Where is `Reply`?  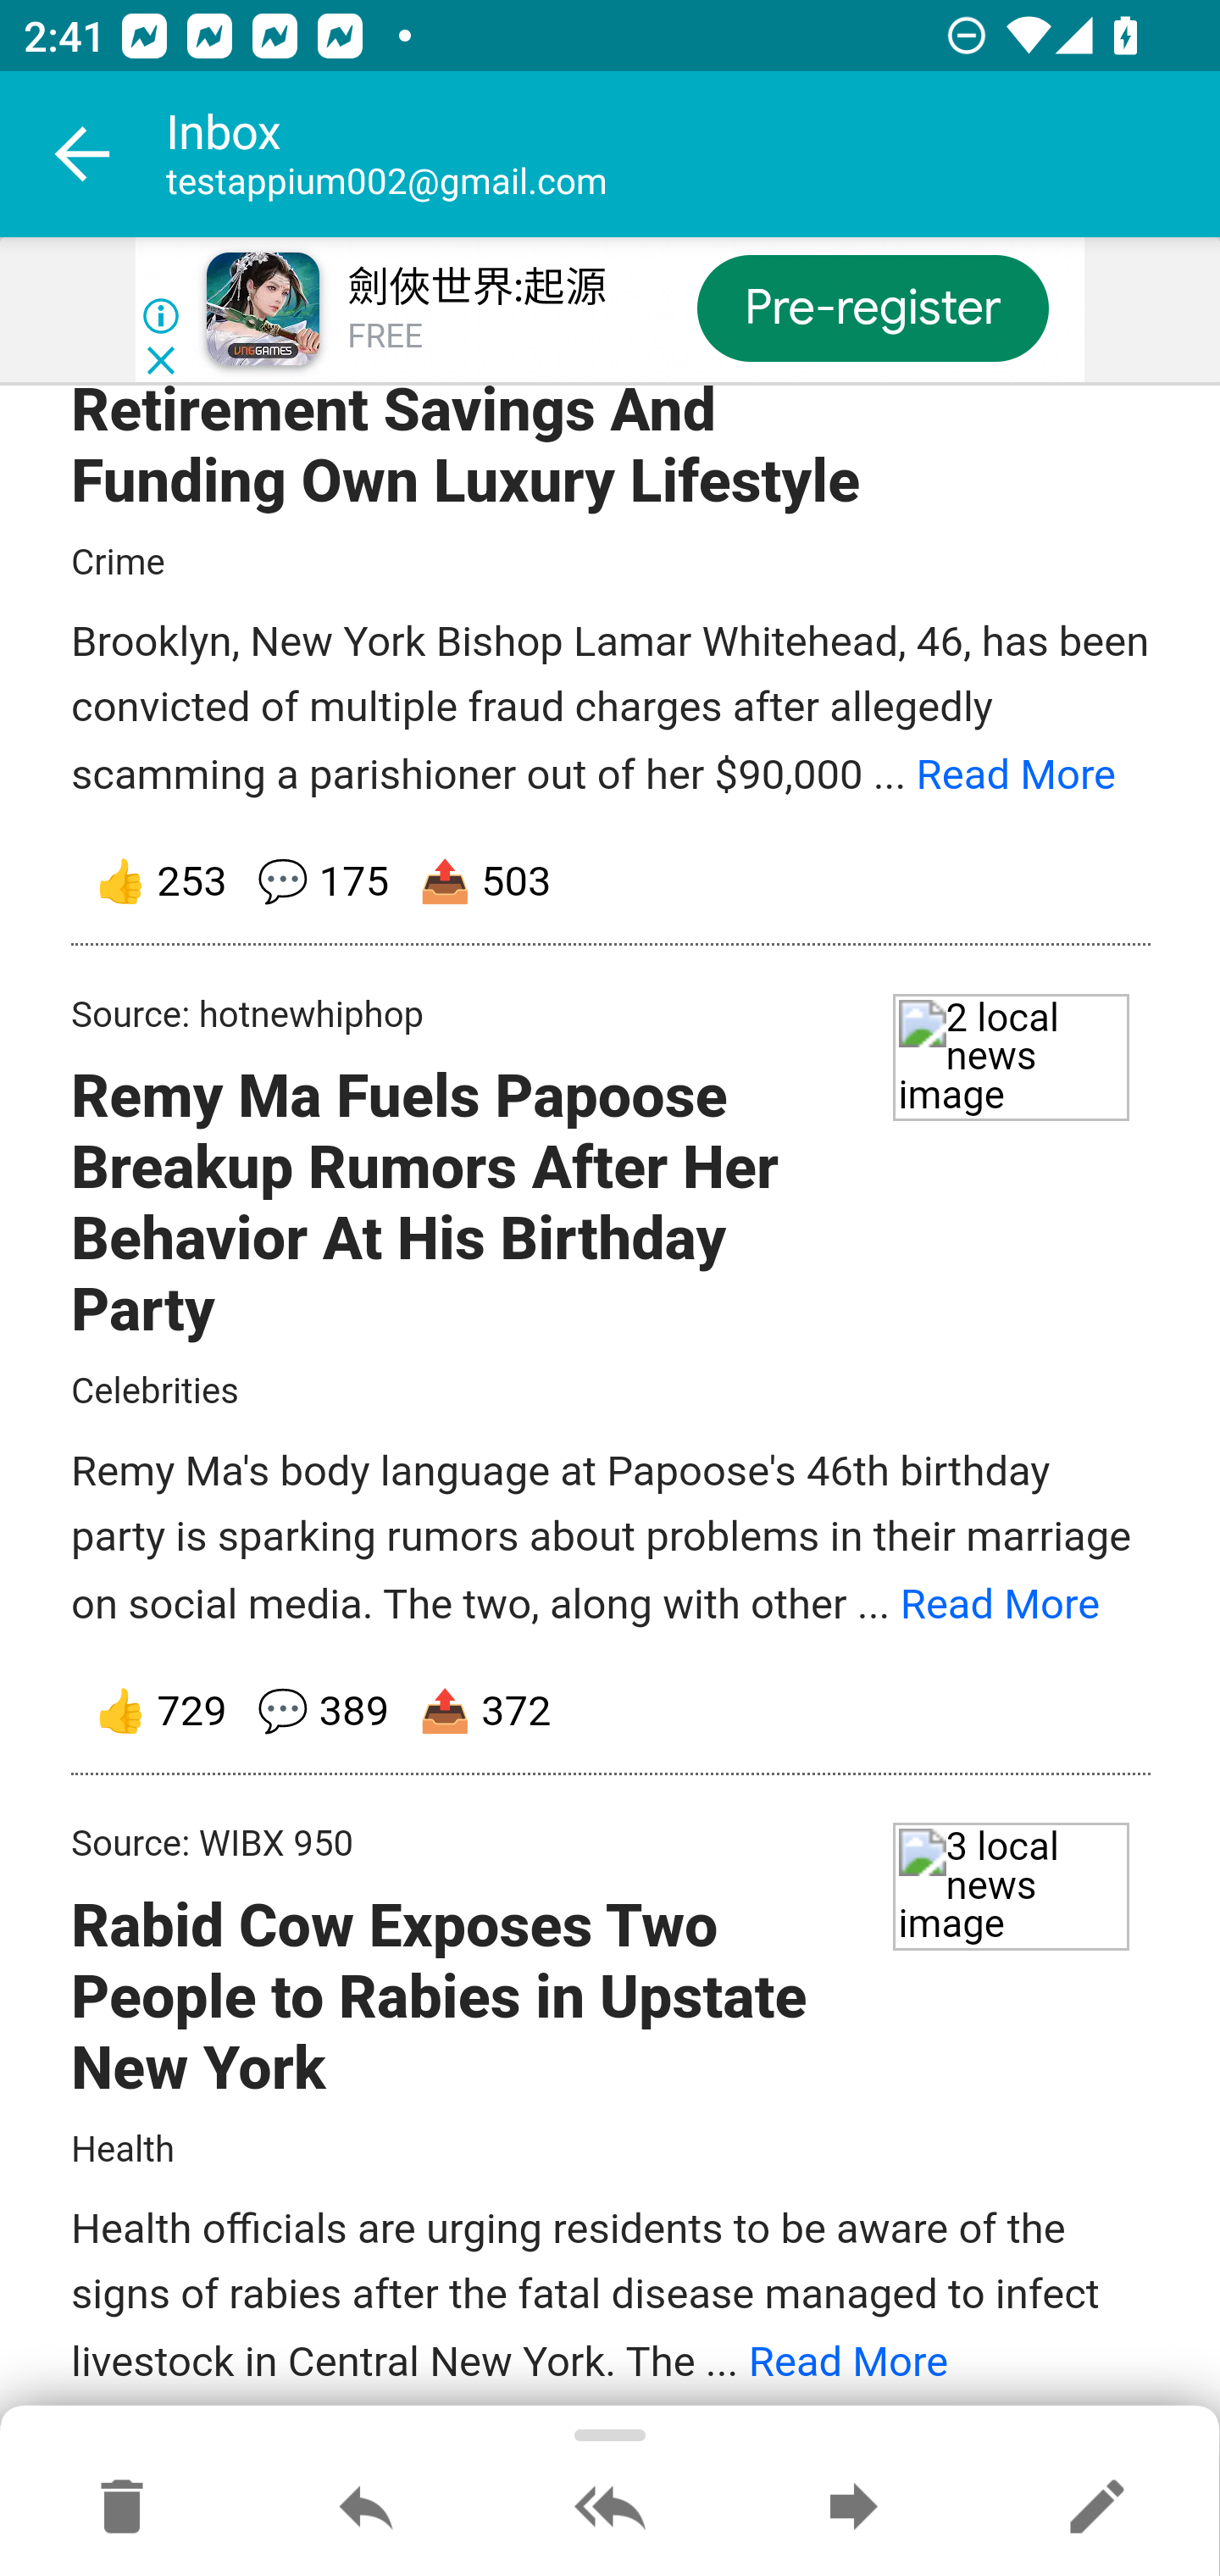 Reply is located at coordinates (366, 2508).